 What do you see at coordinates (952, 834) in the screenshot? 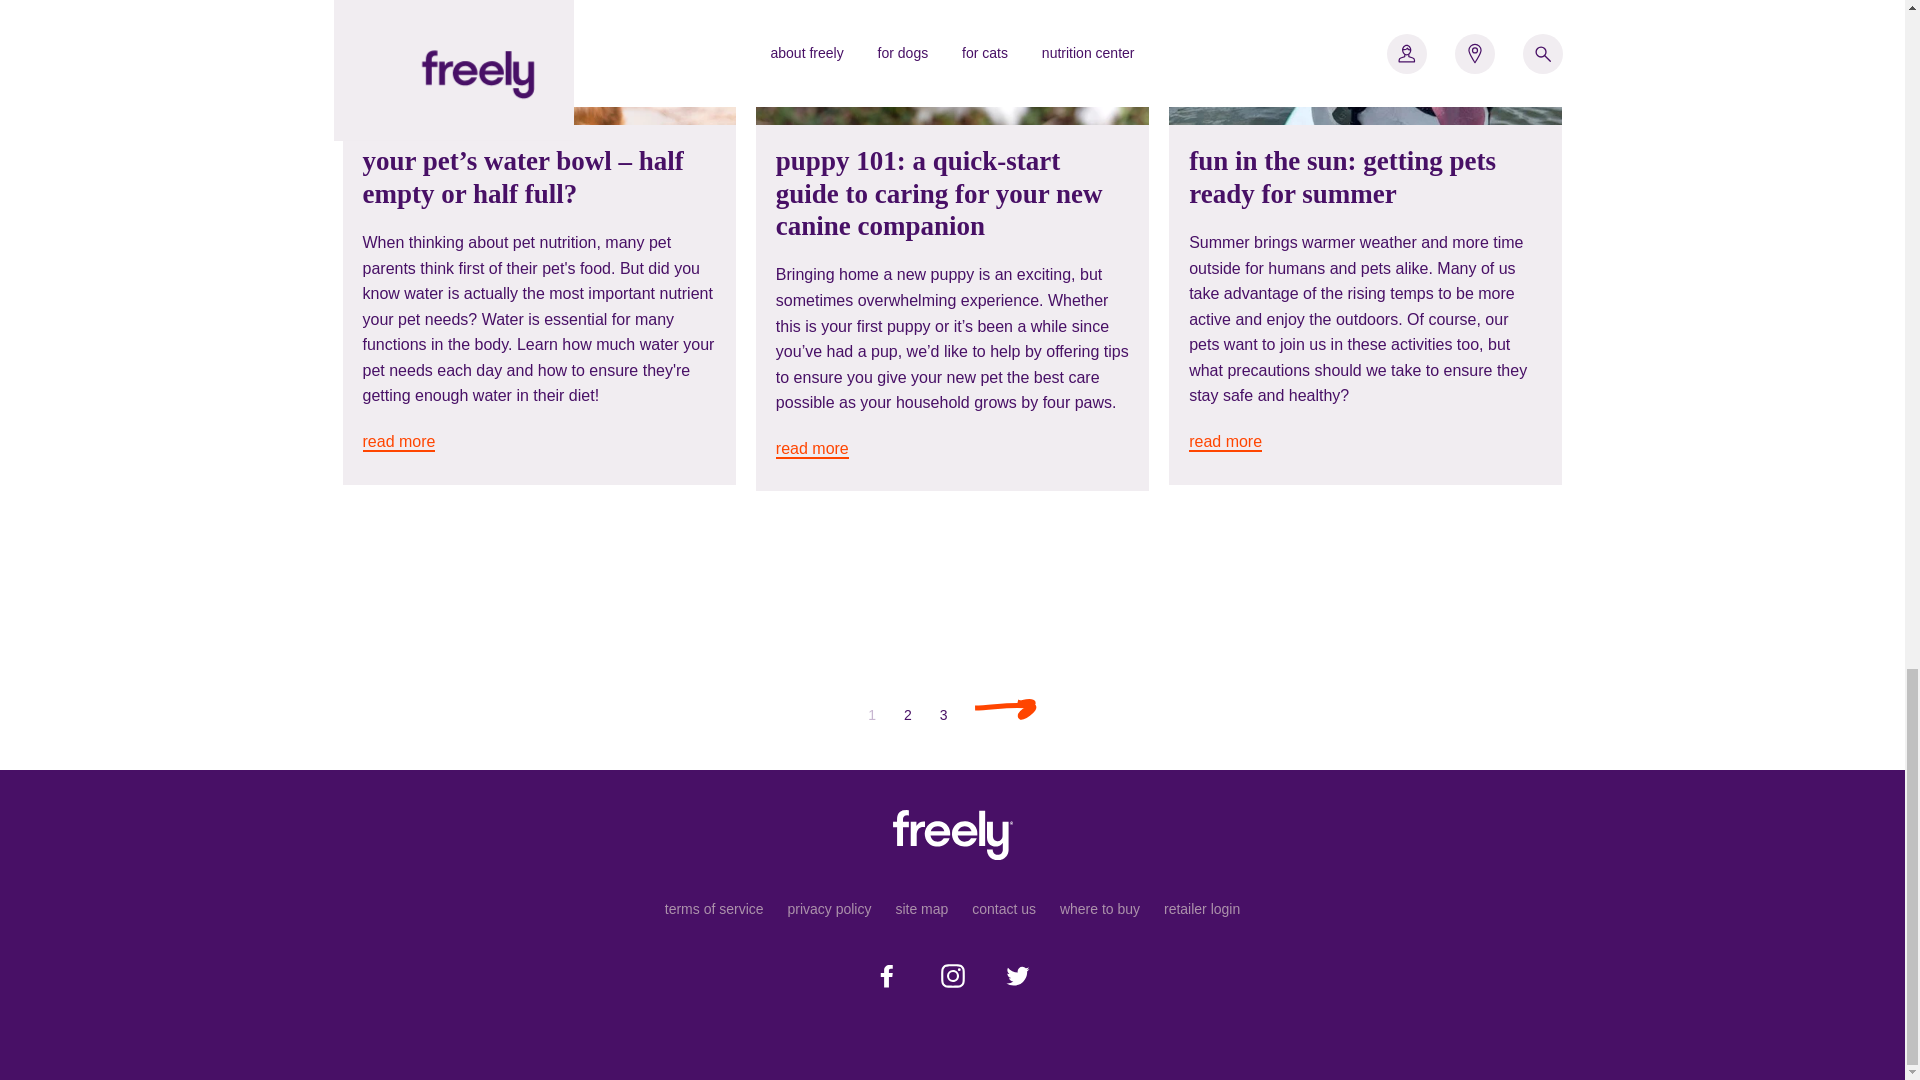
I see `Freely` at bounding box center [952, 834].